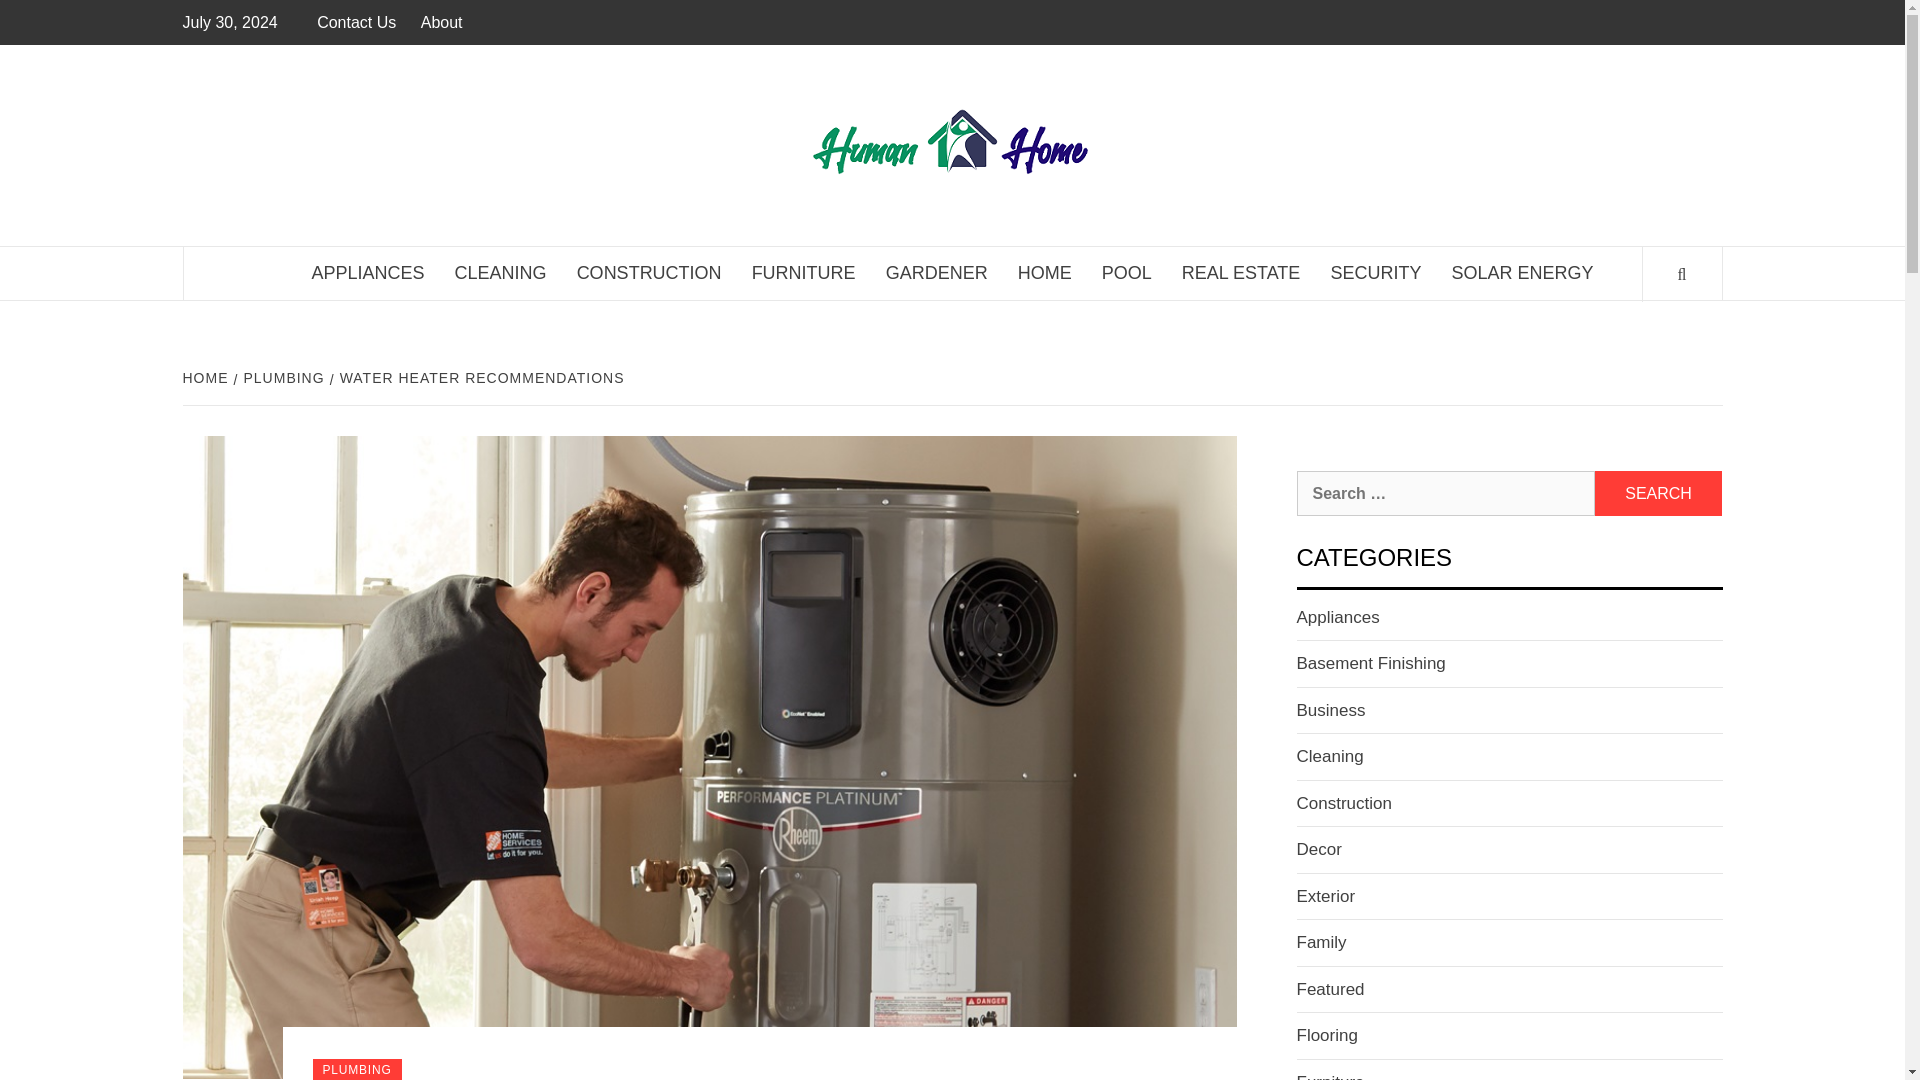 The image size is (1920, 1080). I want to click on HOME, so click(207, 378).